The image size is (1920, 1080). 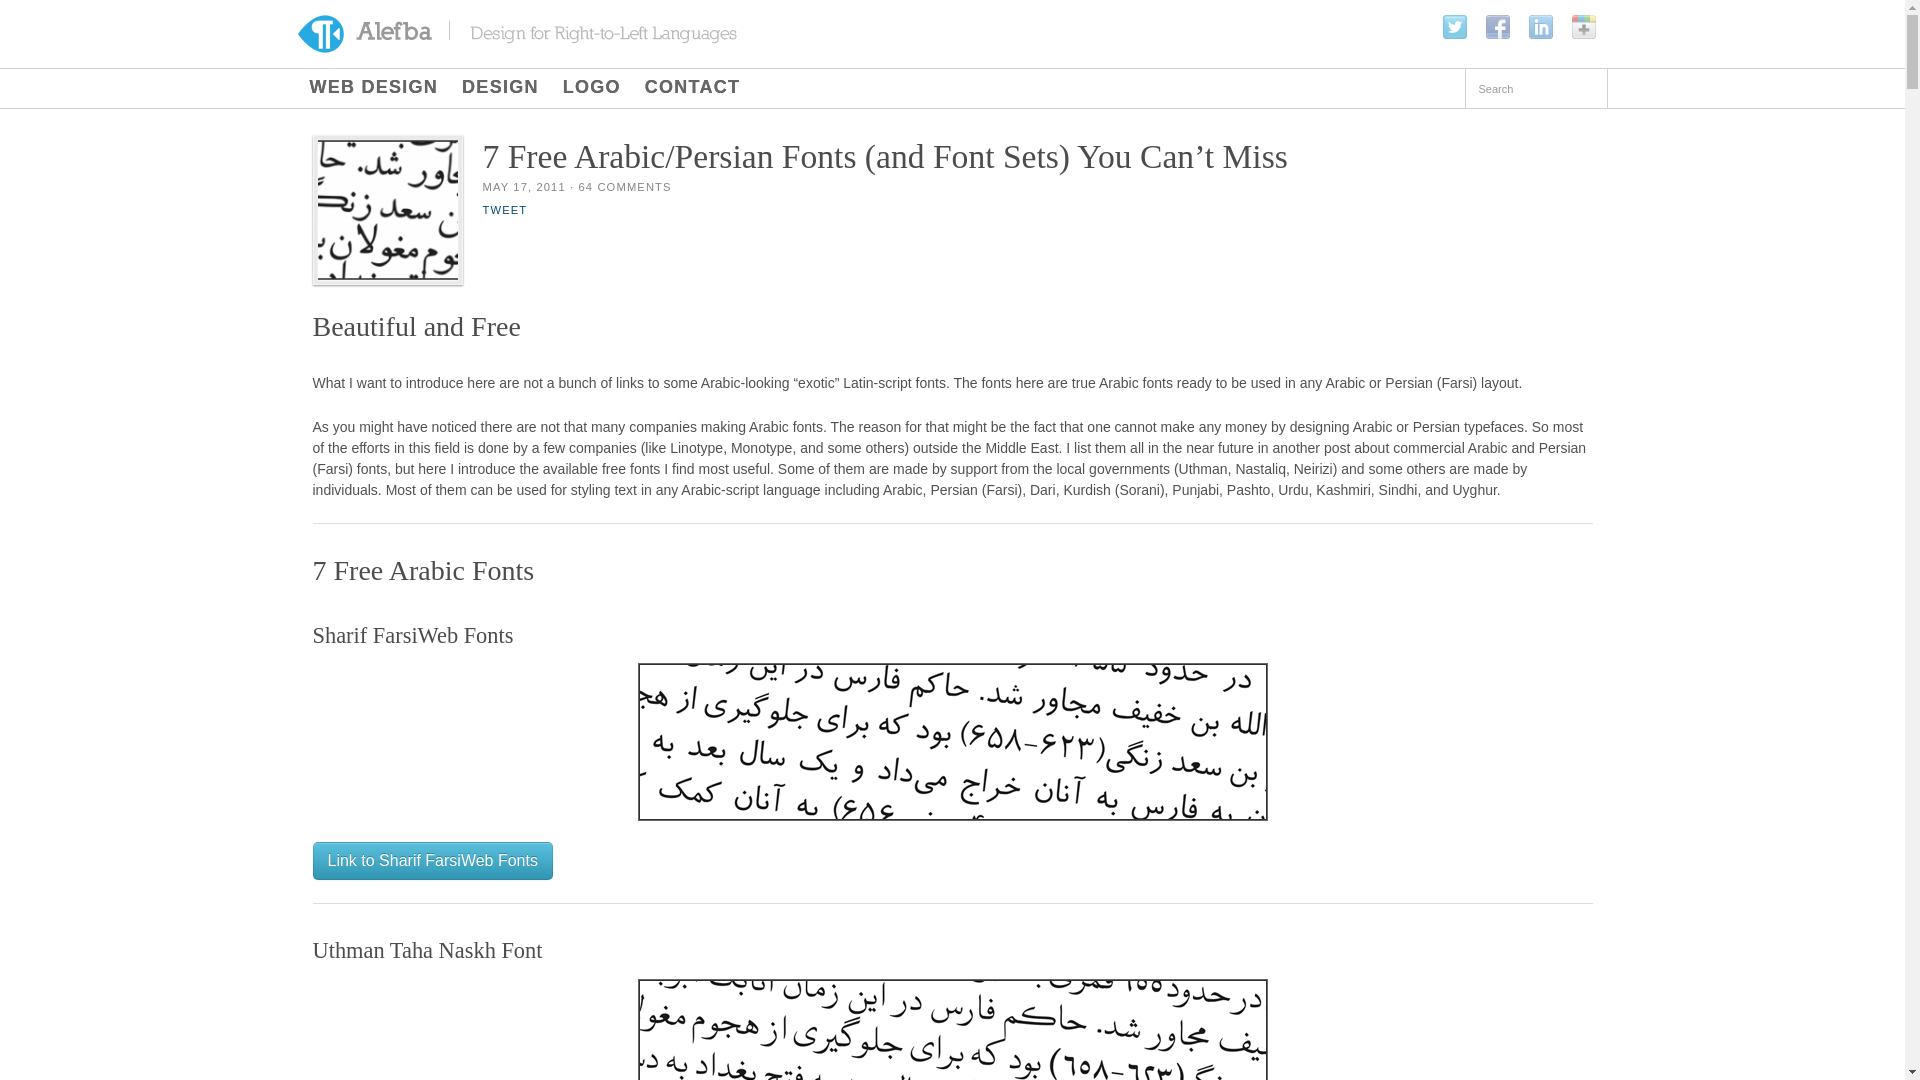 I want to click on DESIGN, so click(x=500, y=88).